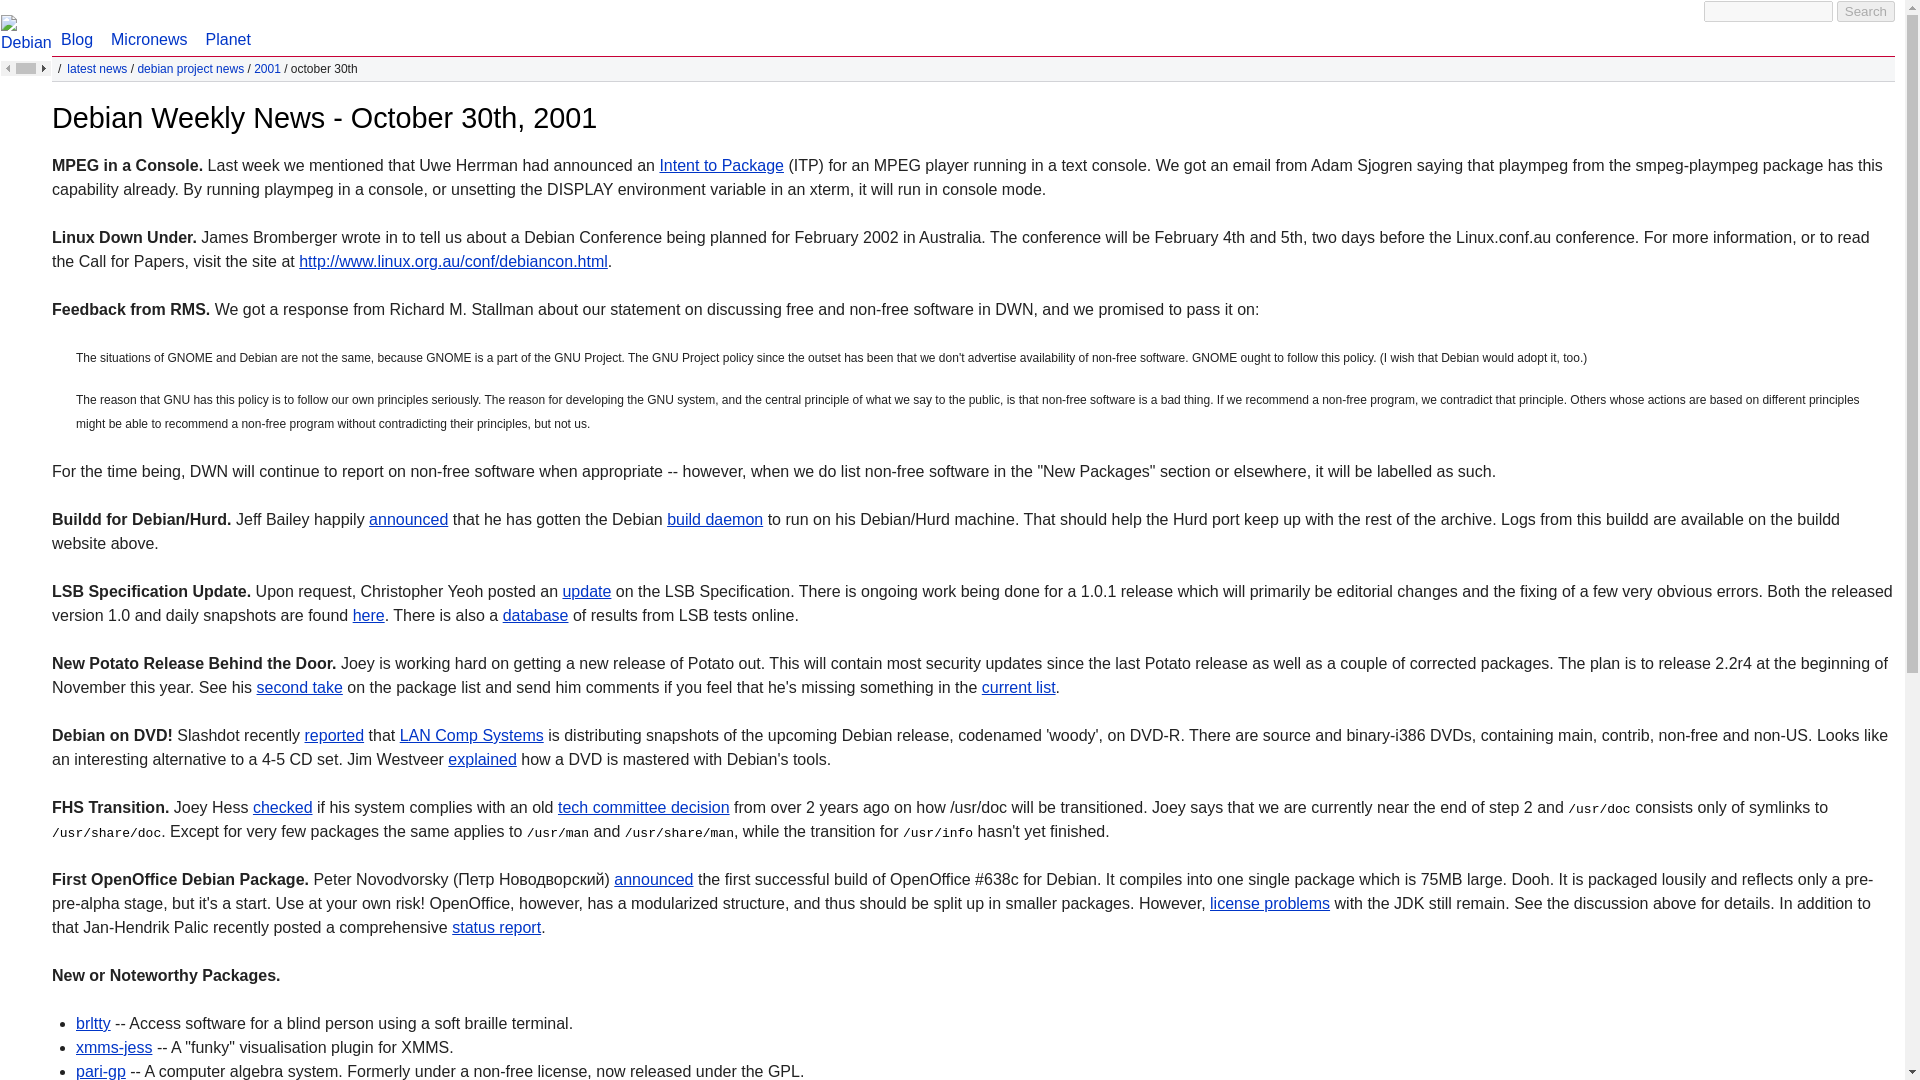  Describe the element at coordinates (96, 68) in the screenshot. I see `latest news` at that location.